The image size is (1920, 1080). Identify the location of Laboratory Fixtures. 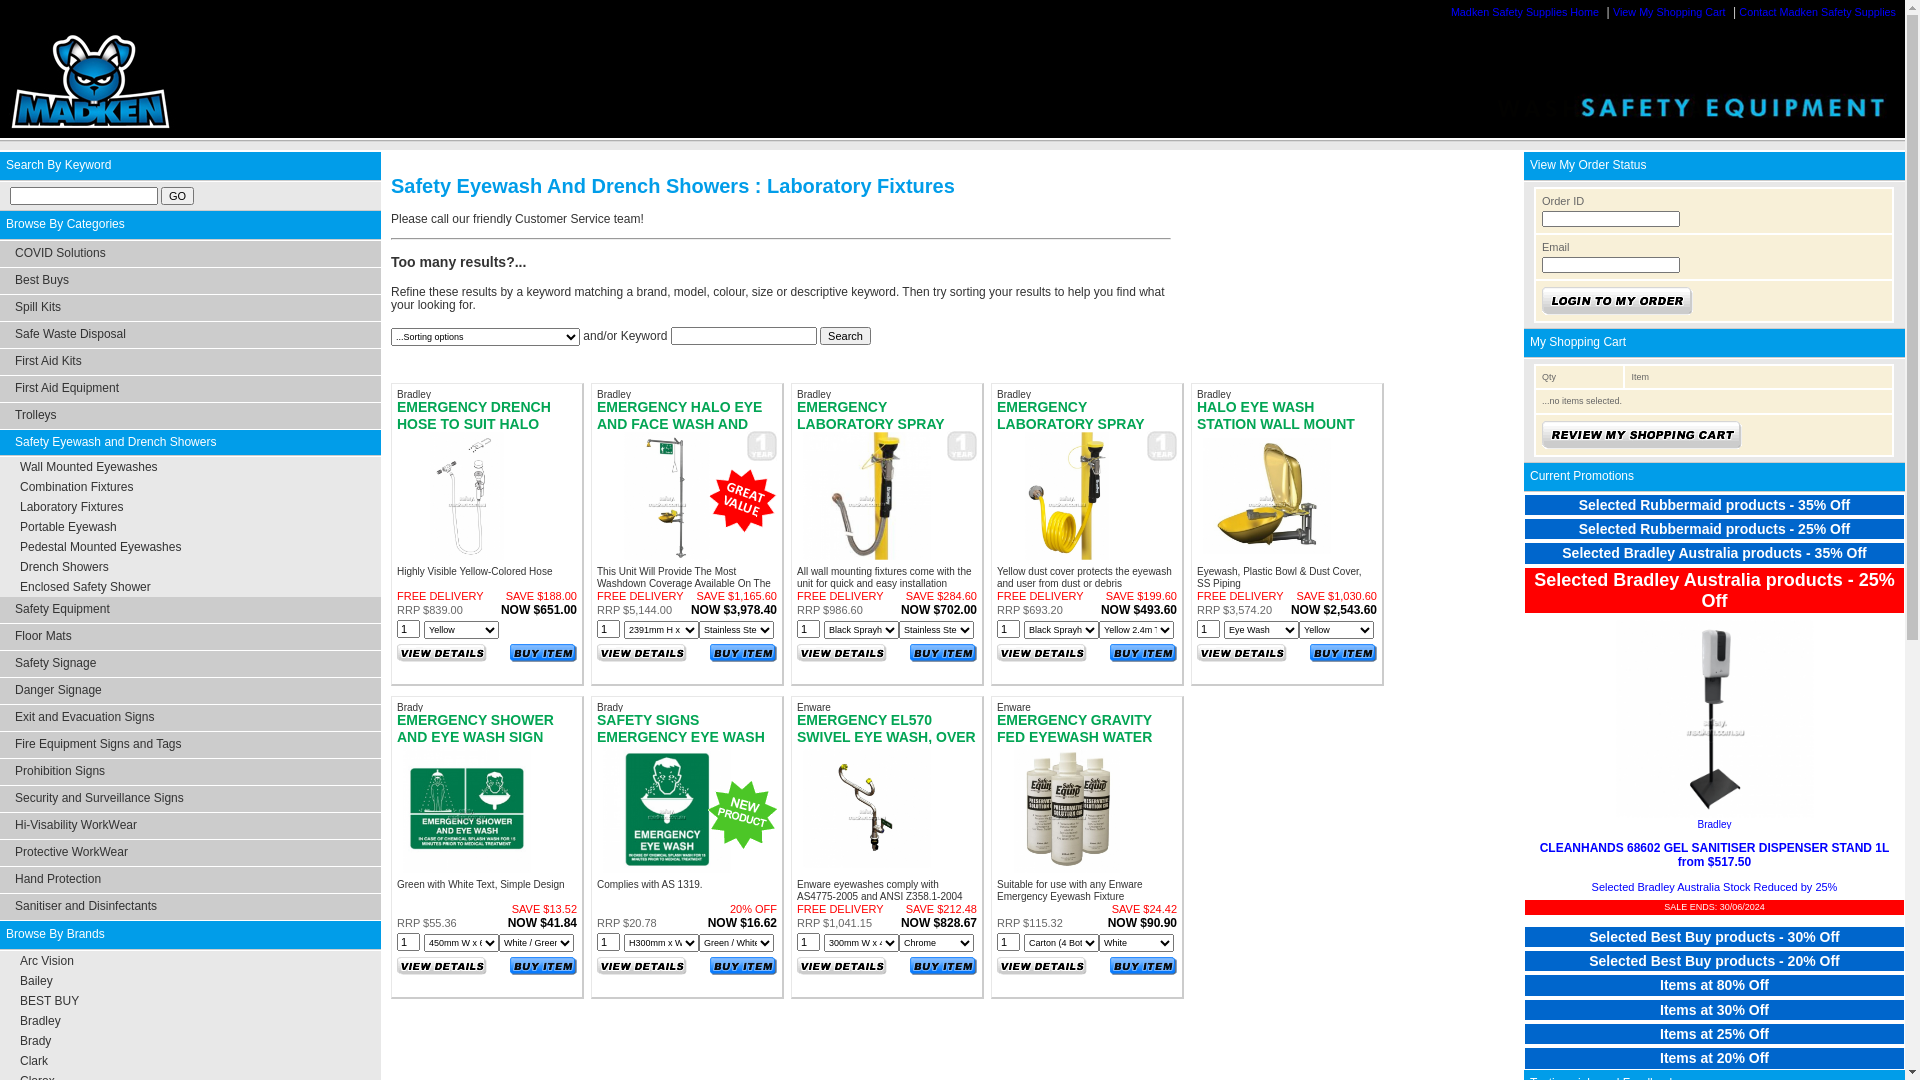
(71, 507).